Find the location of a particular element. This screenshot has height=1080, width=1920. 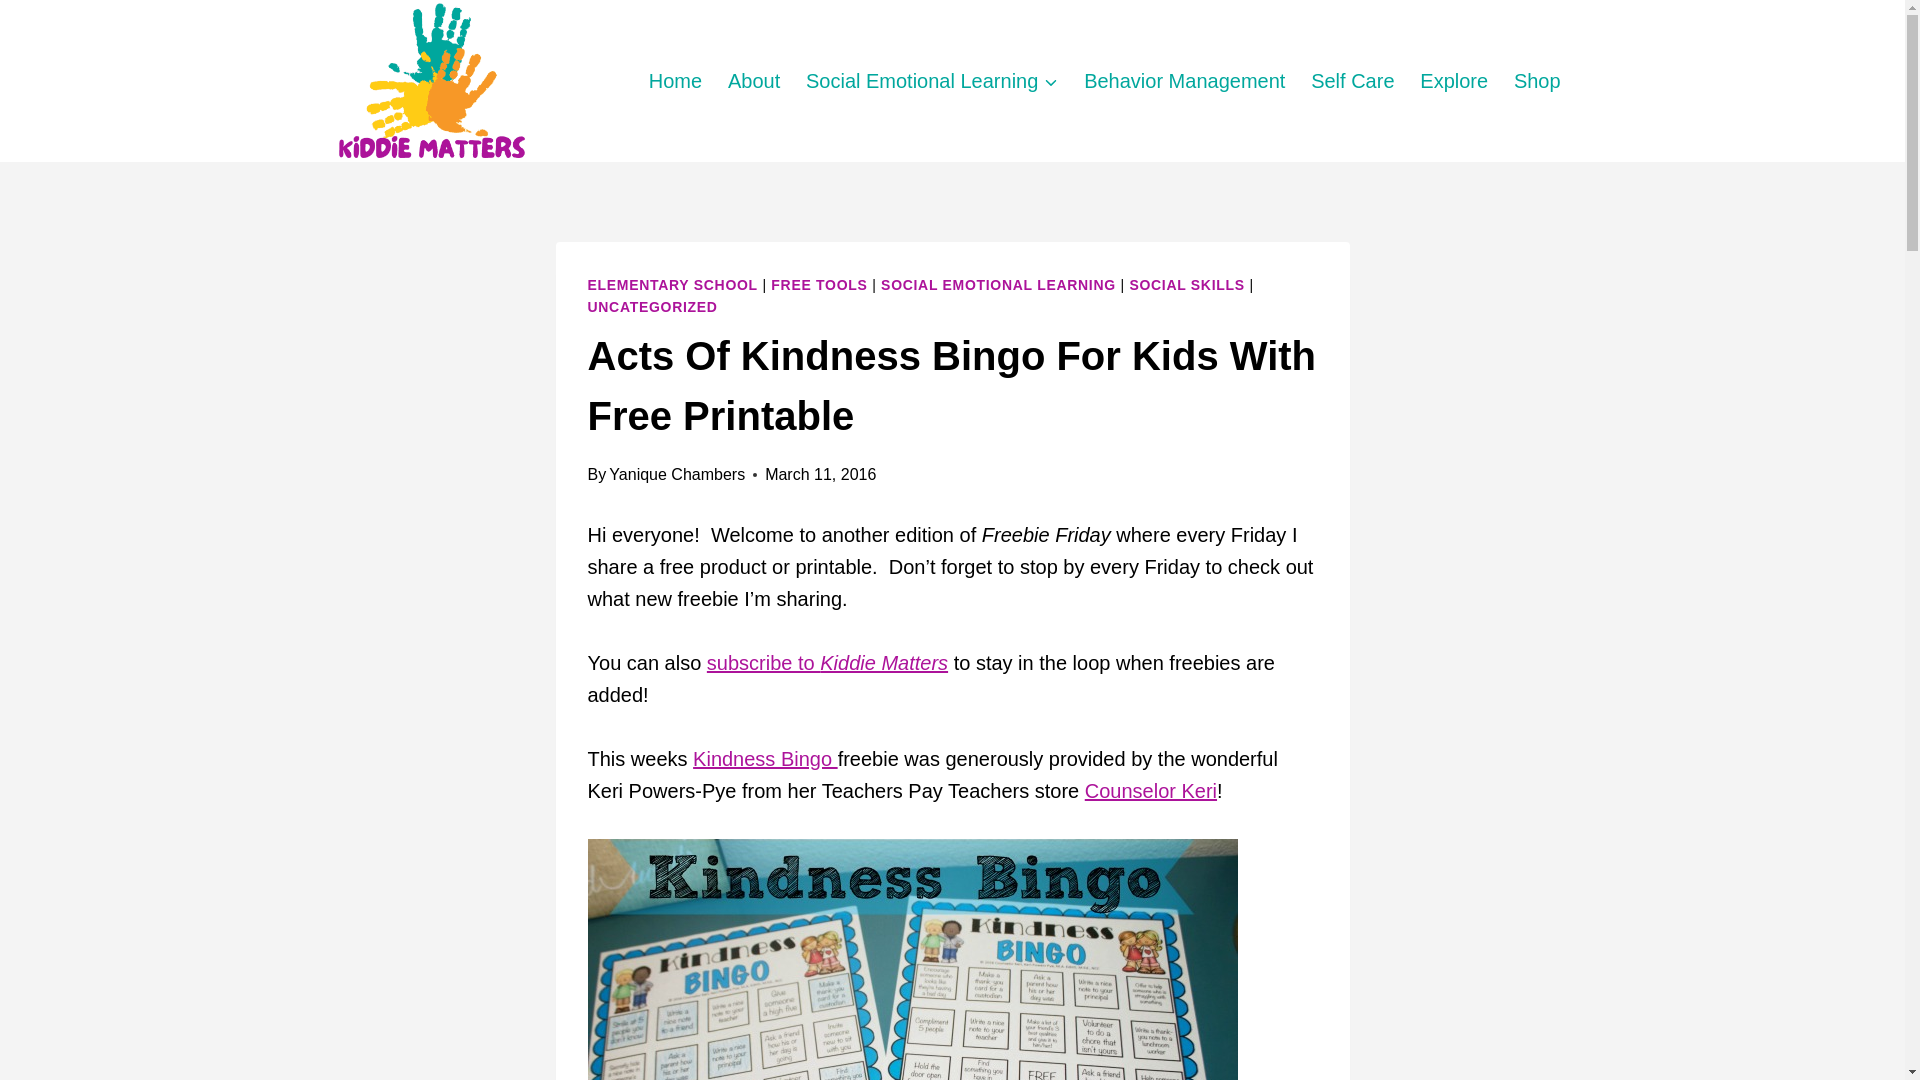

SOCIAL SKILLS is located at coordinates (1186, 284).